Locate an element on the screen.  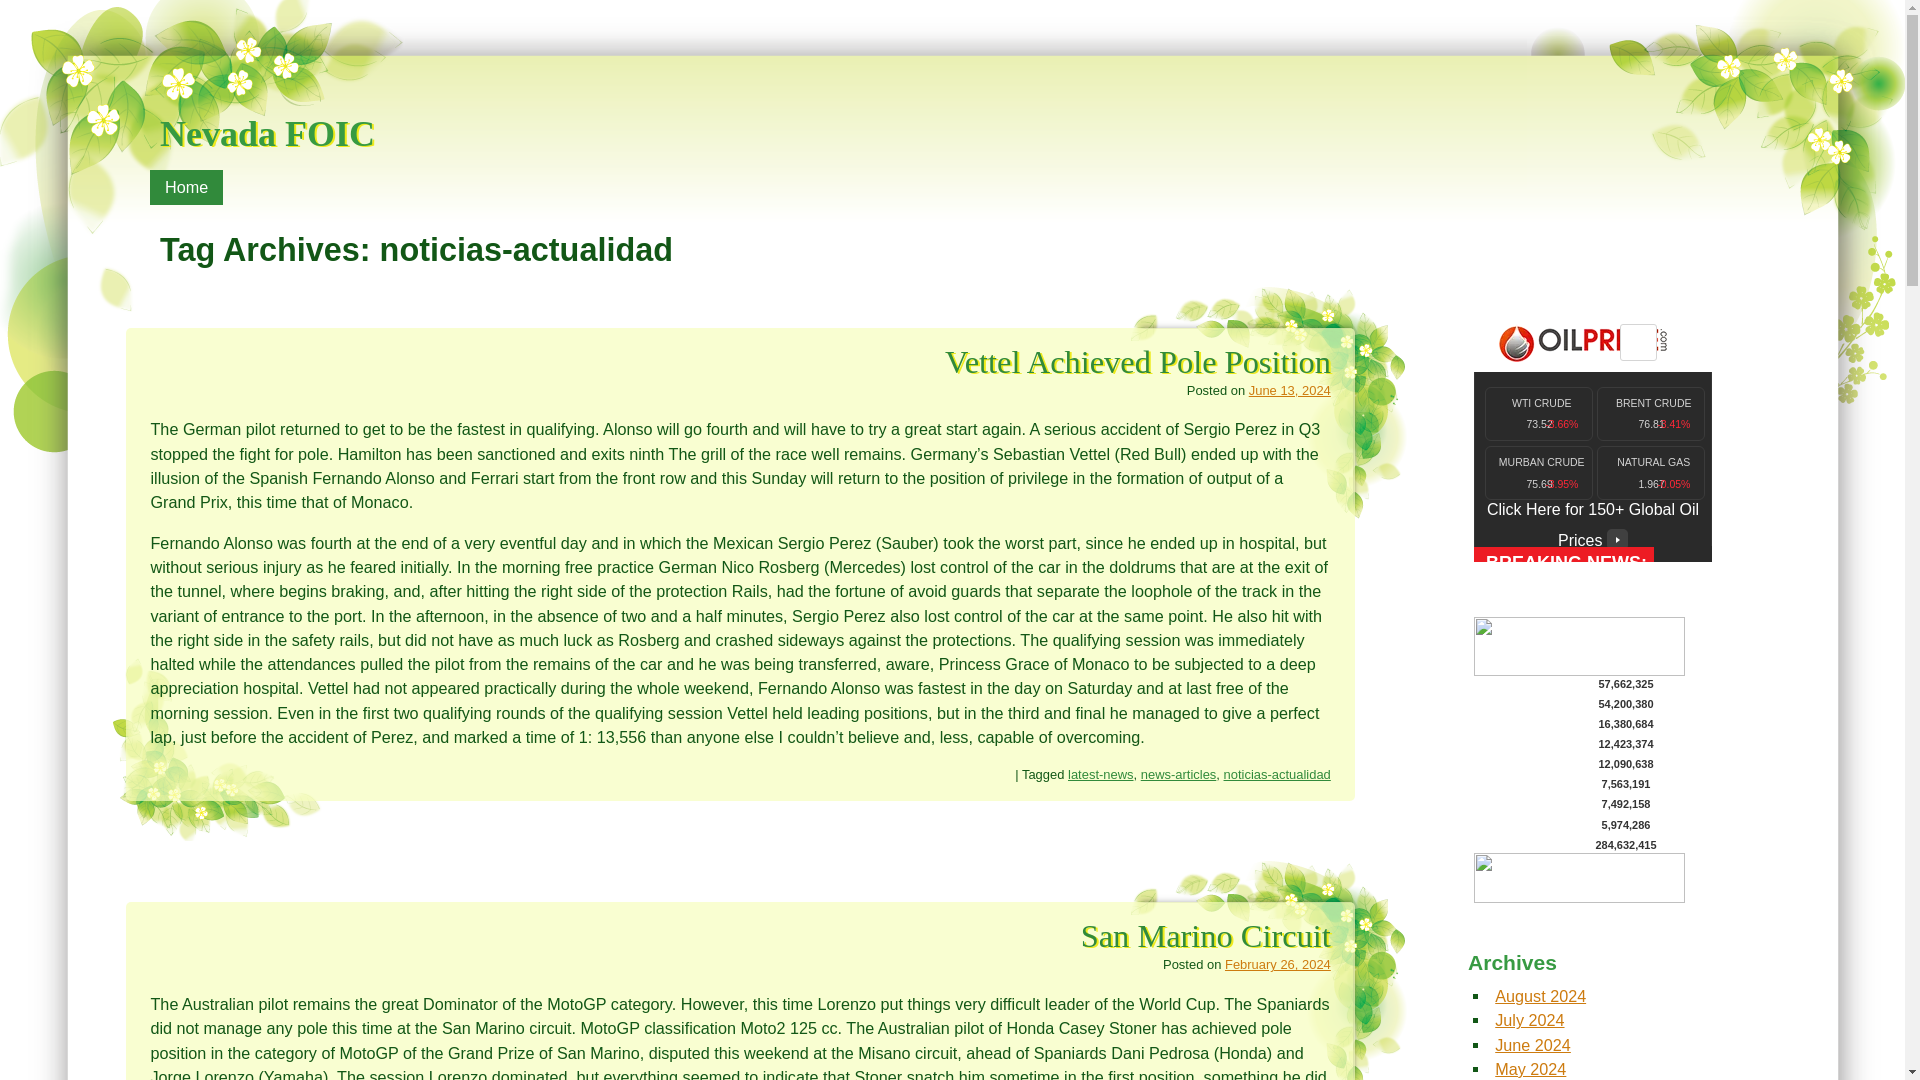
Nevada FOIC is located at coordinates (266, 116).